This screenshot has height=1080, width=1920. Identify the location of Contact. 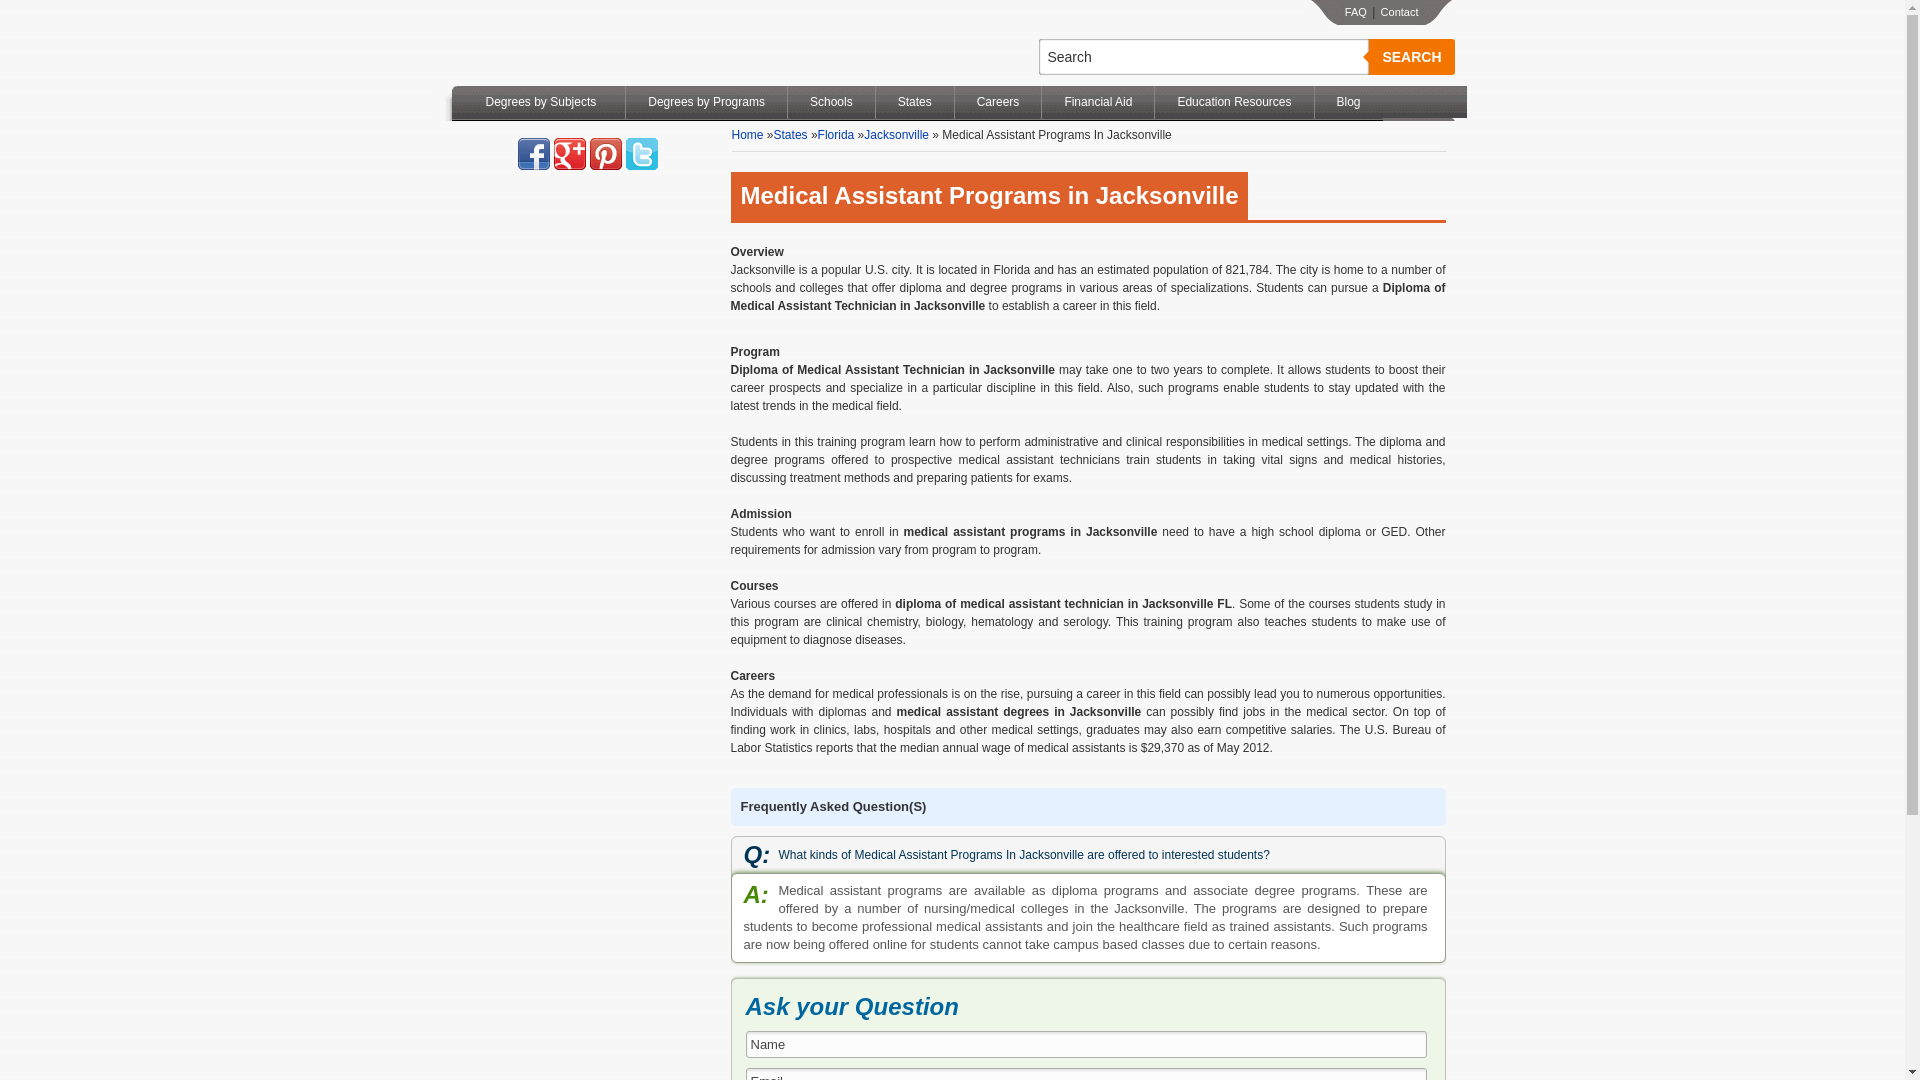
(1399, 12).